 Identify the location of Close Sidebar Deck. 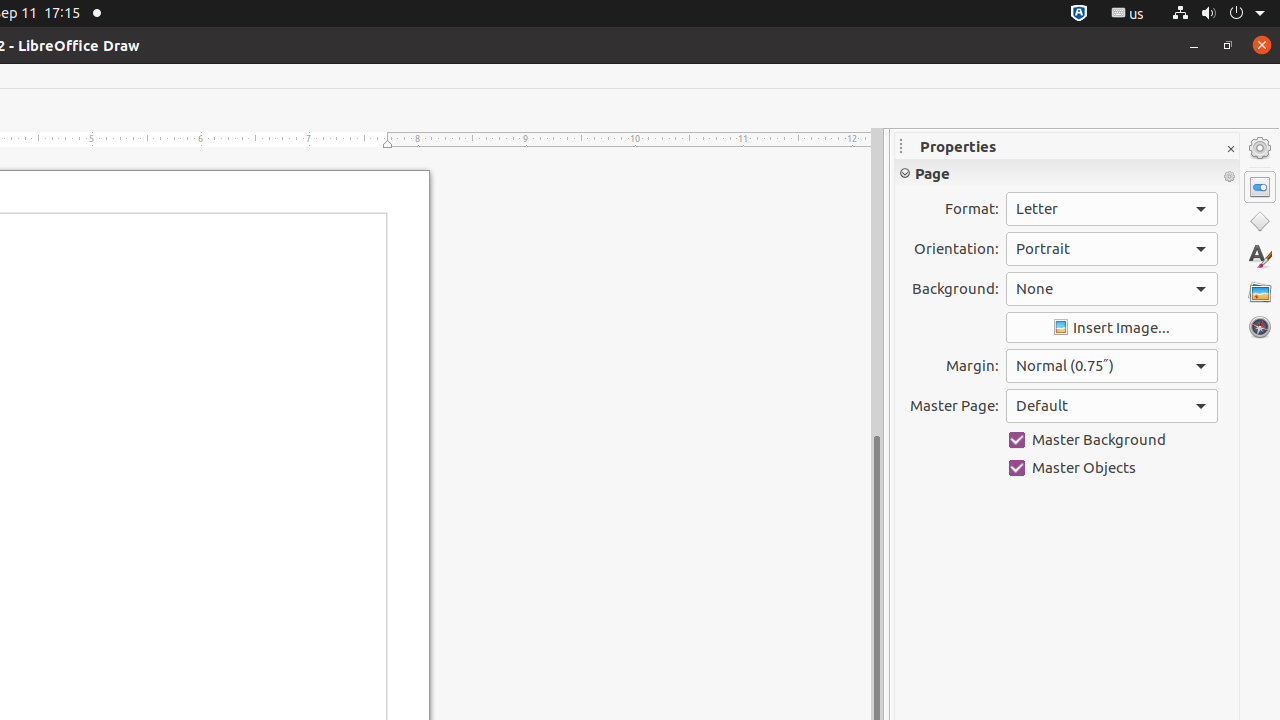
(1230, 150).